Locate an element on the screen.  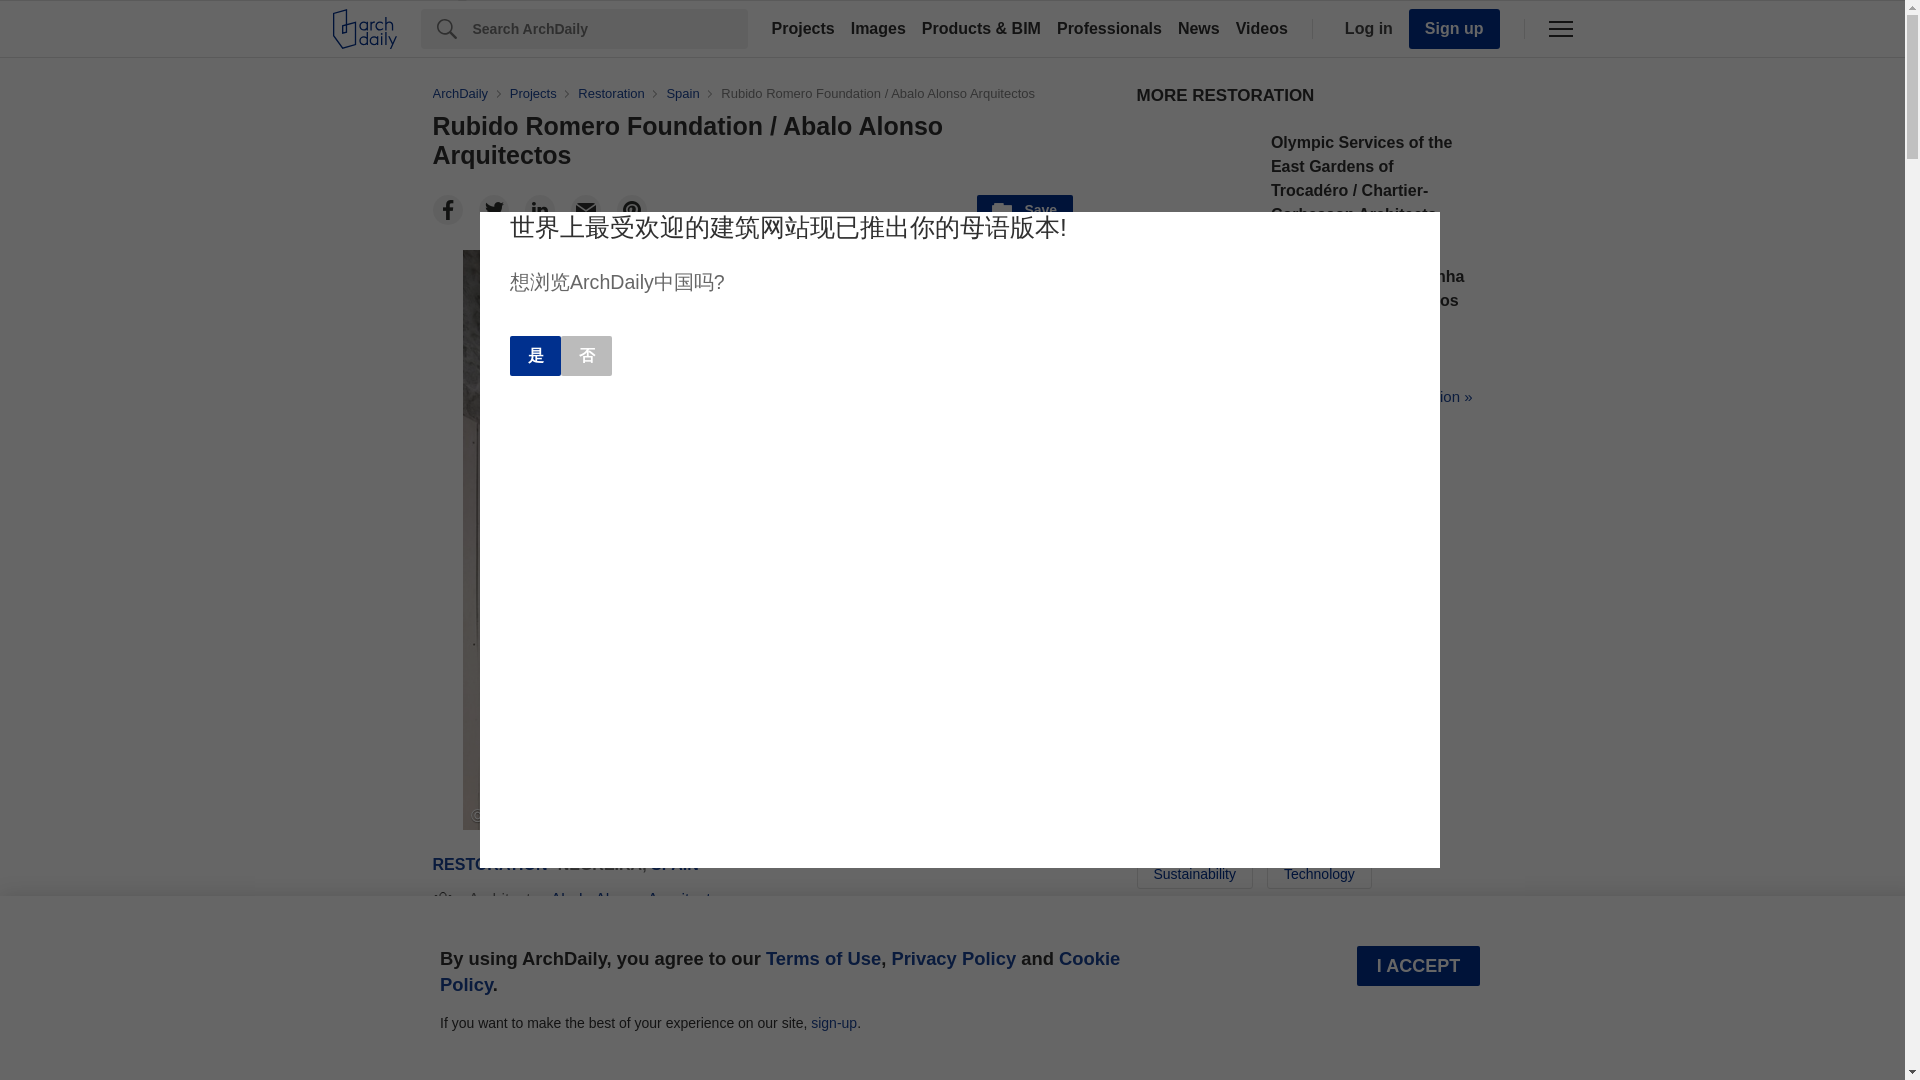
Log in is located at coordinates (1364, 28).